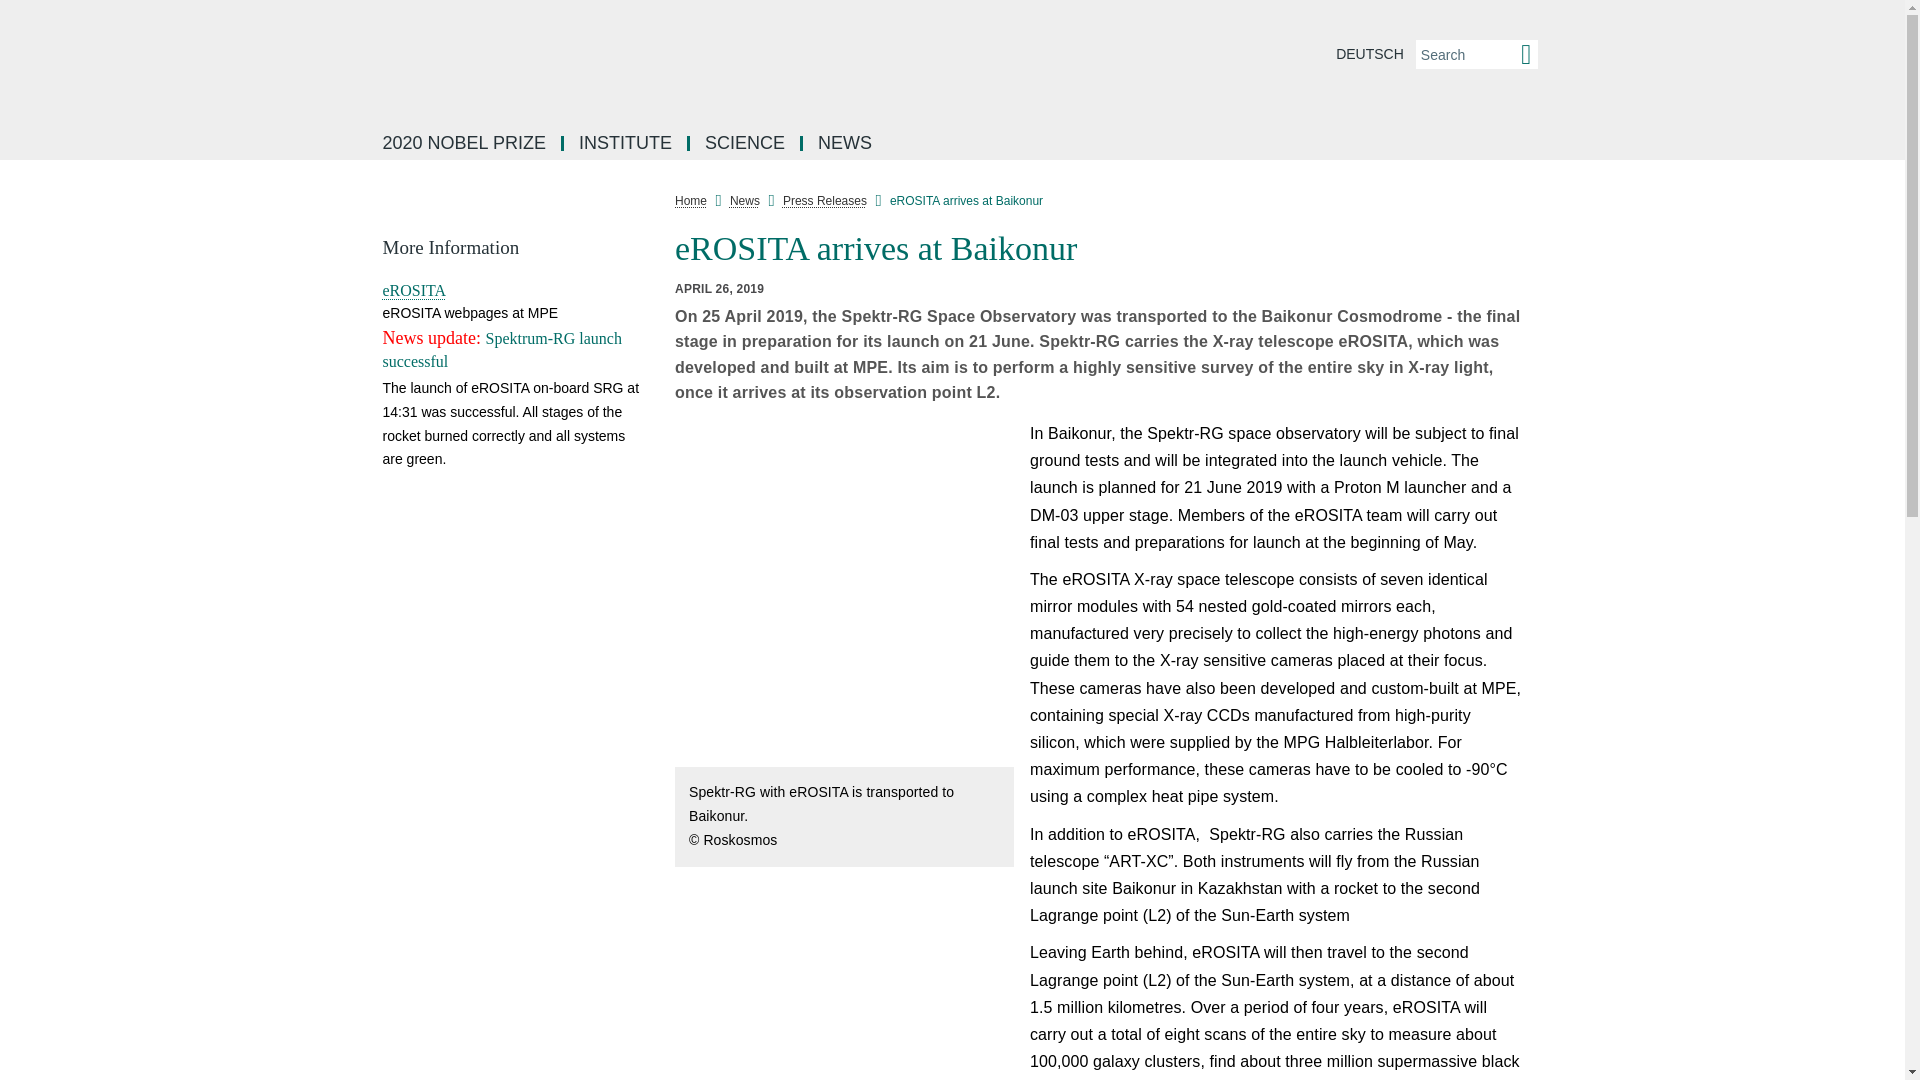  Describe the element at coordinates (466, 144) in the screenshot. I see `2020 NOBEL PRIZE` at that location.